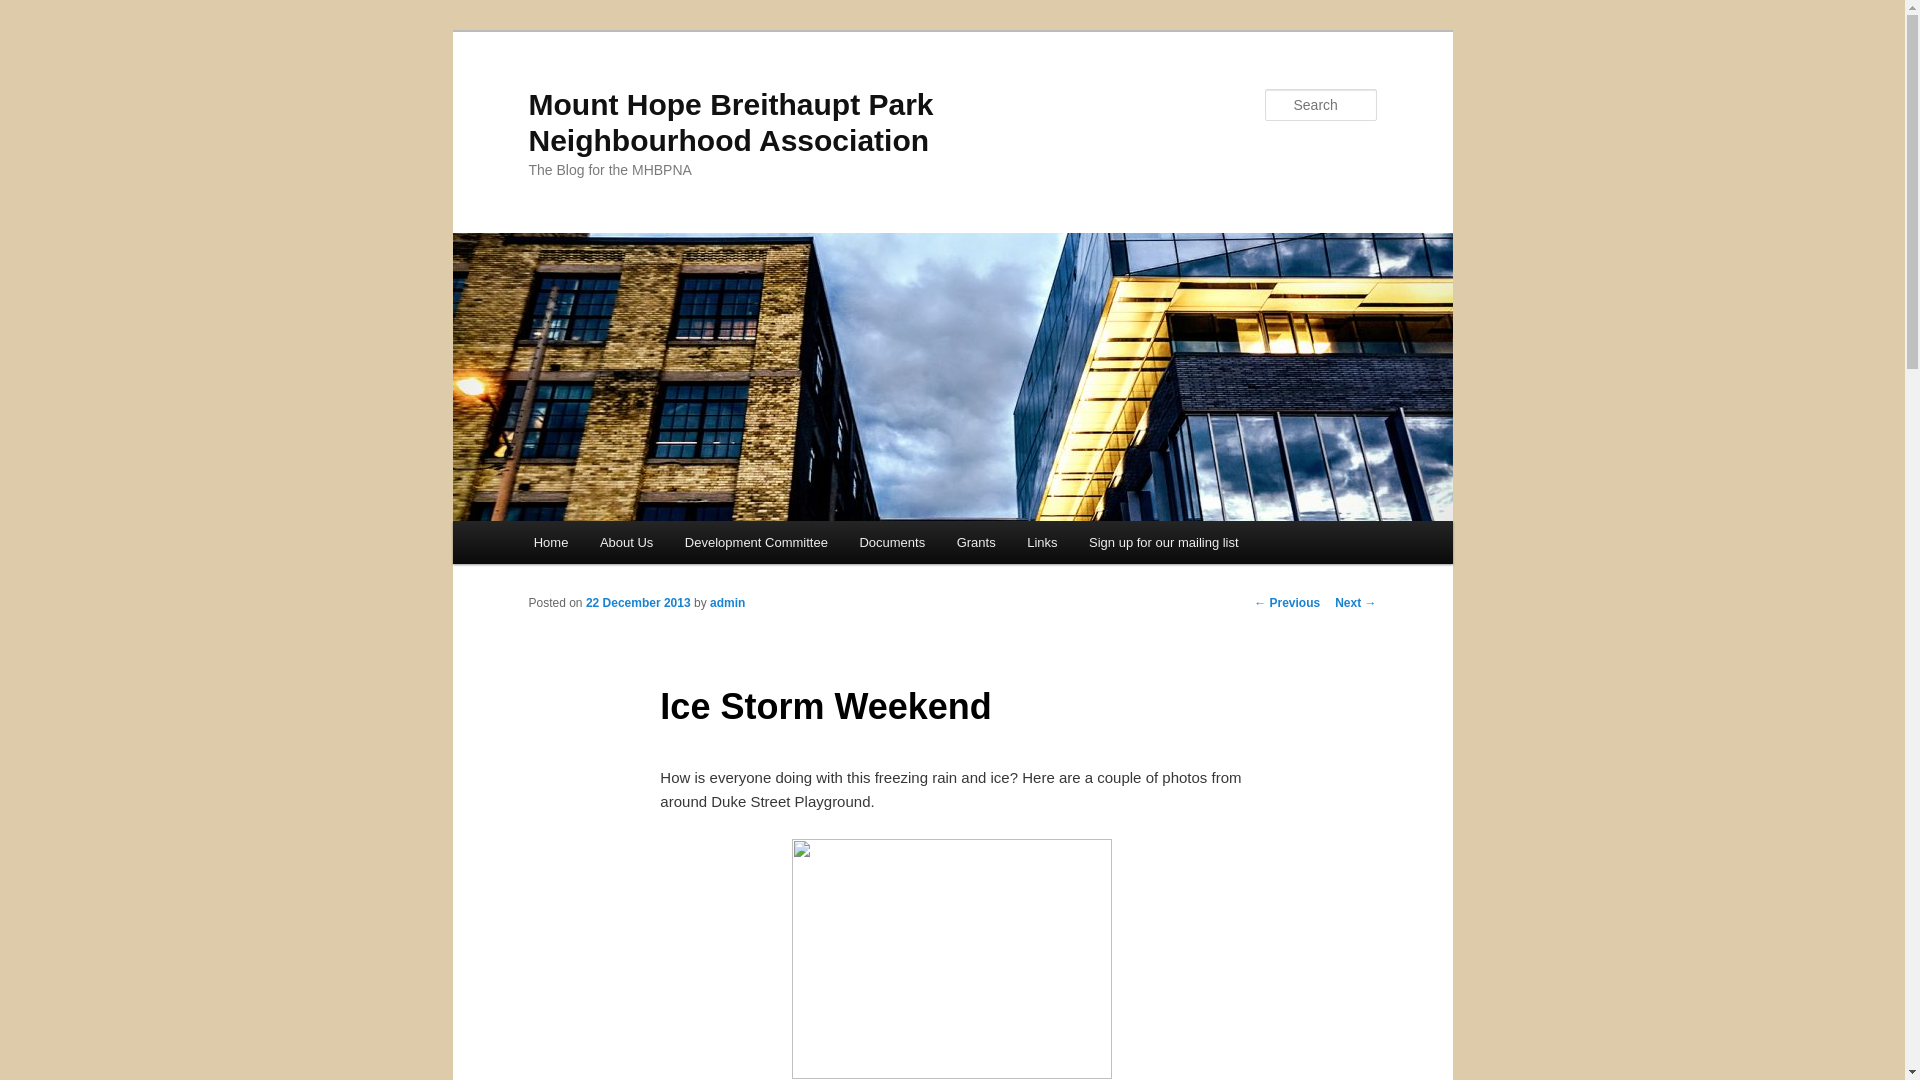 This screenshot has height=1080, width=1920. Describe the element at coordinates (626, 542) in the screenshot. I see `About Us` at that location.